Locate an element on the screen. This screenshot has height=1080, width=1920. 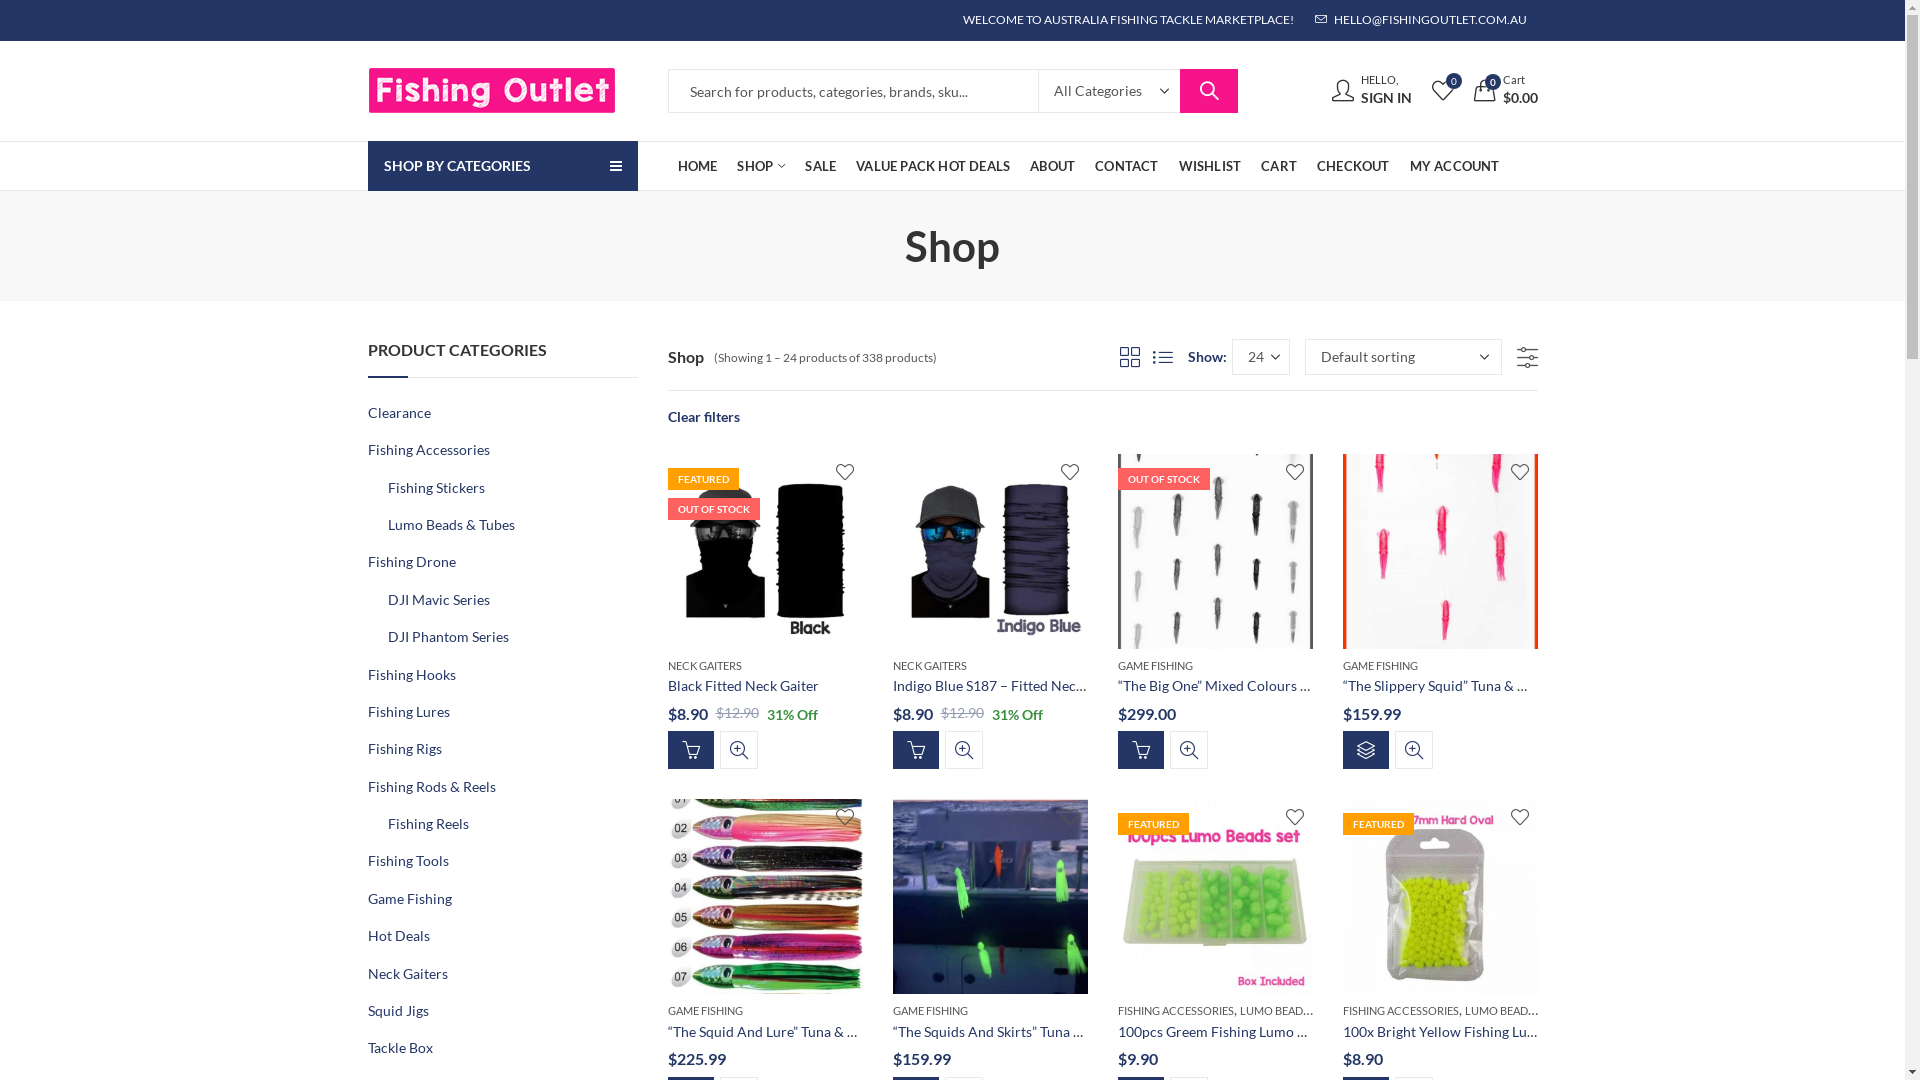
FISHING ACCESSORIES is located at coordinates (1400, 1010).